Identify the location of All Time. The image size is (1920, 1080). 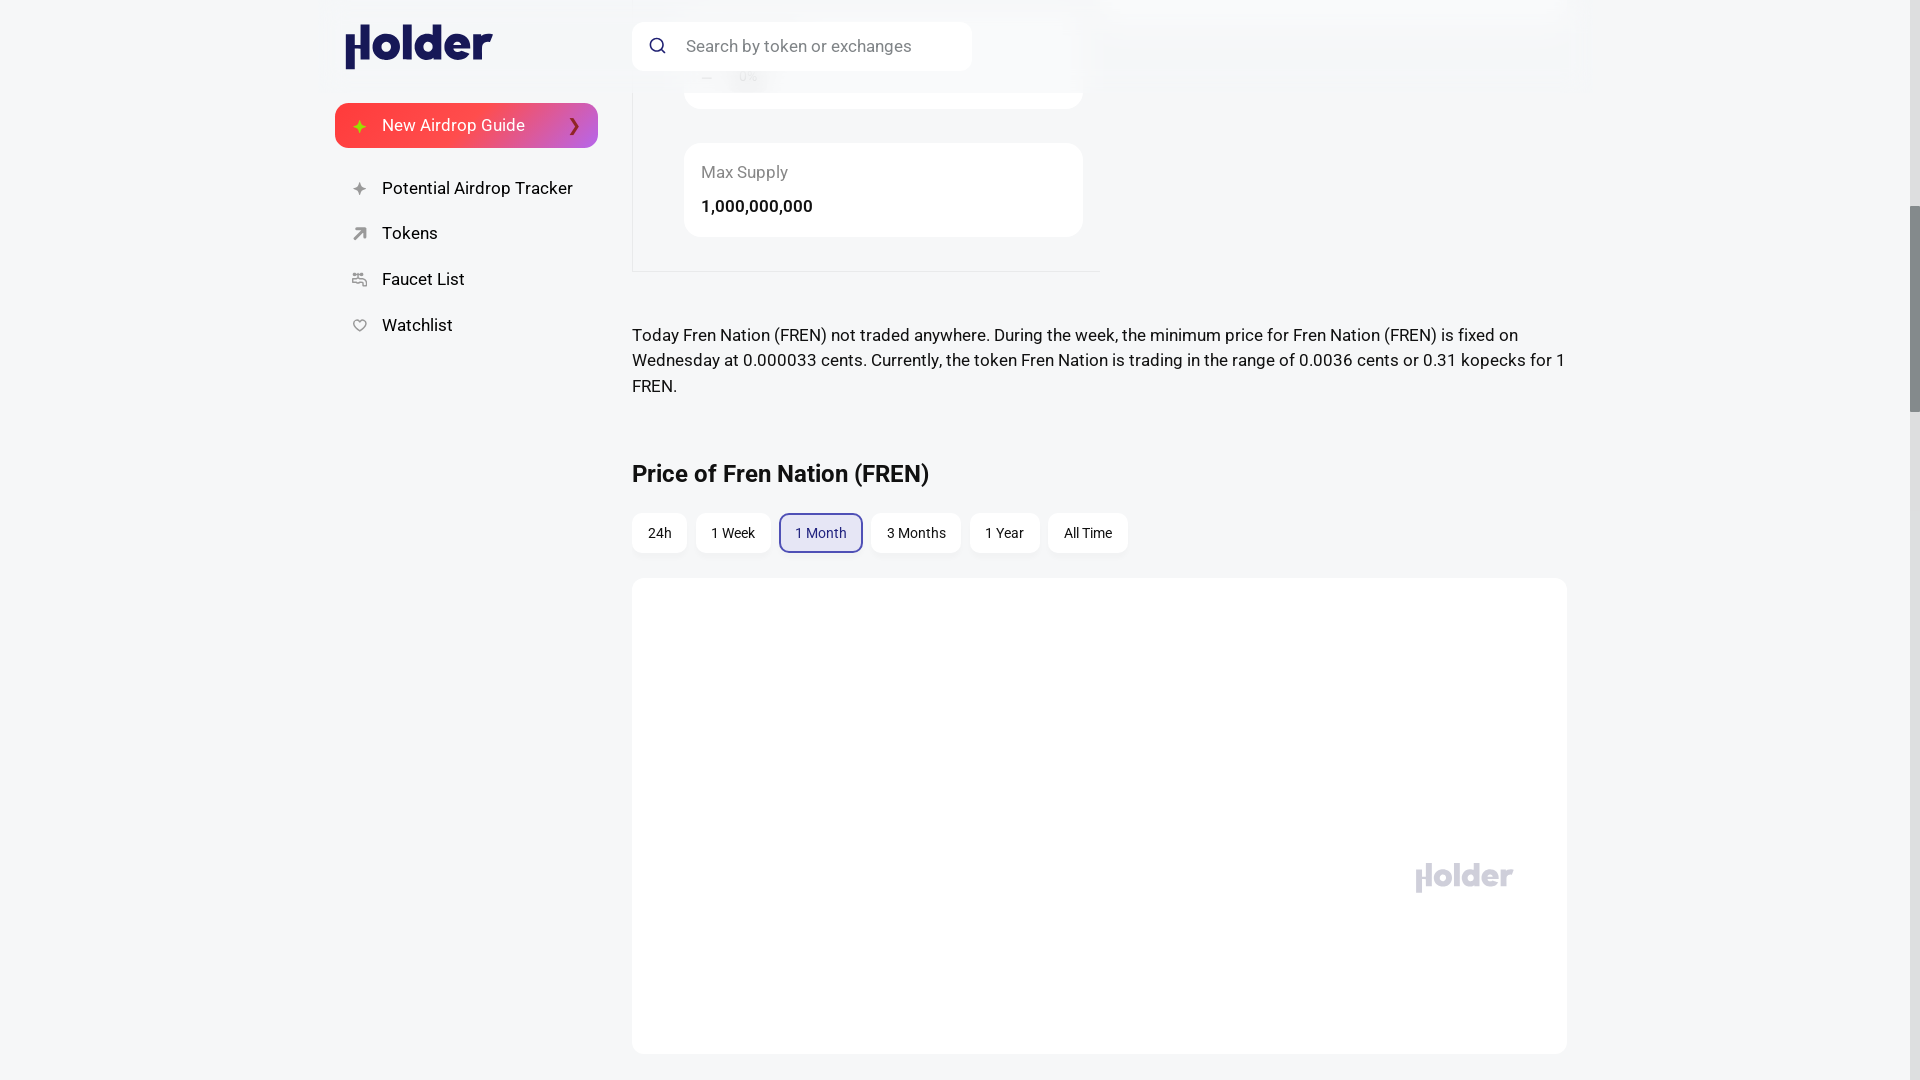
(659, 532).